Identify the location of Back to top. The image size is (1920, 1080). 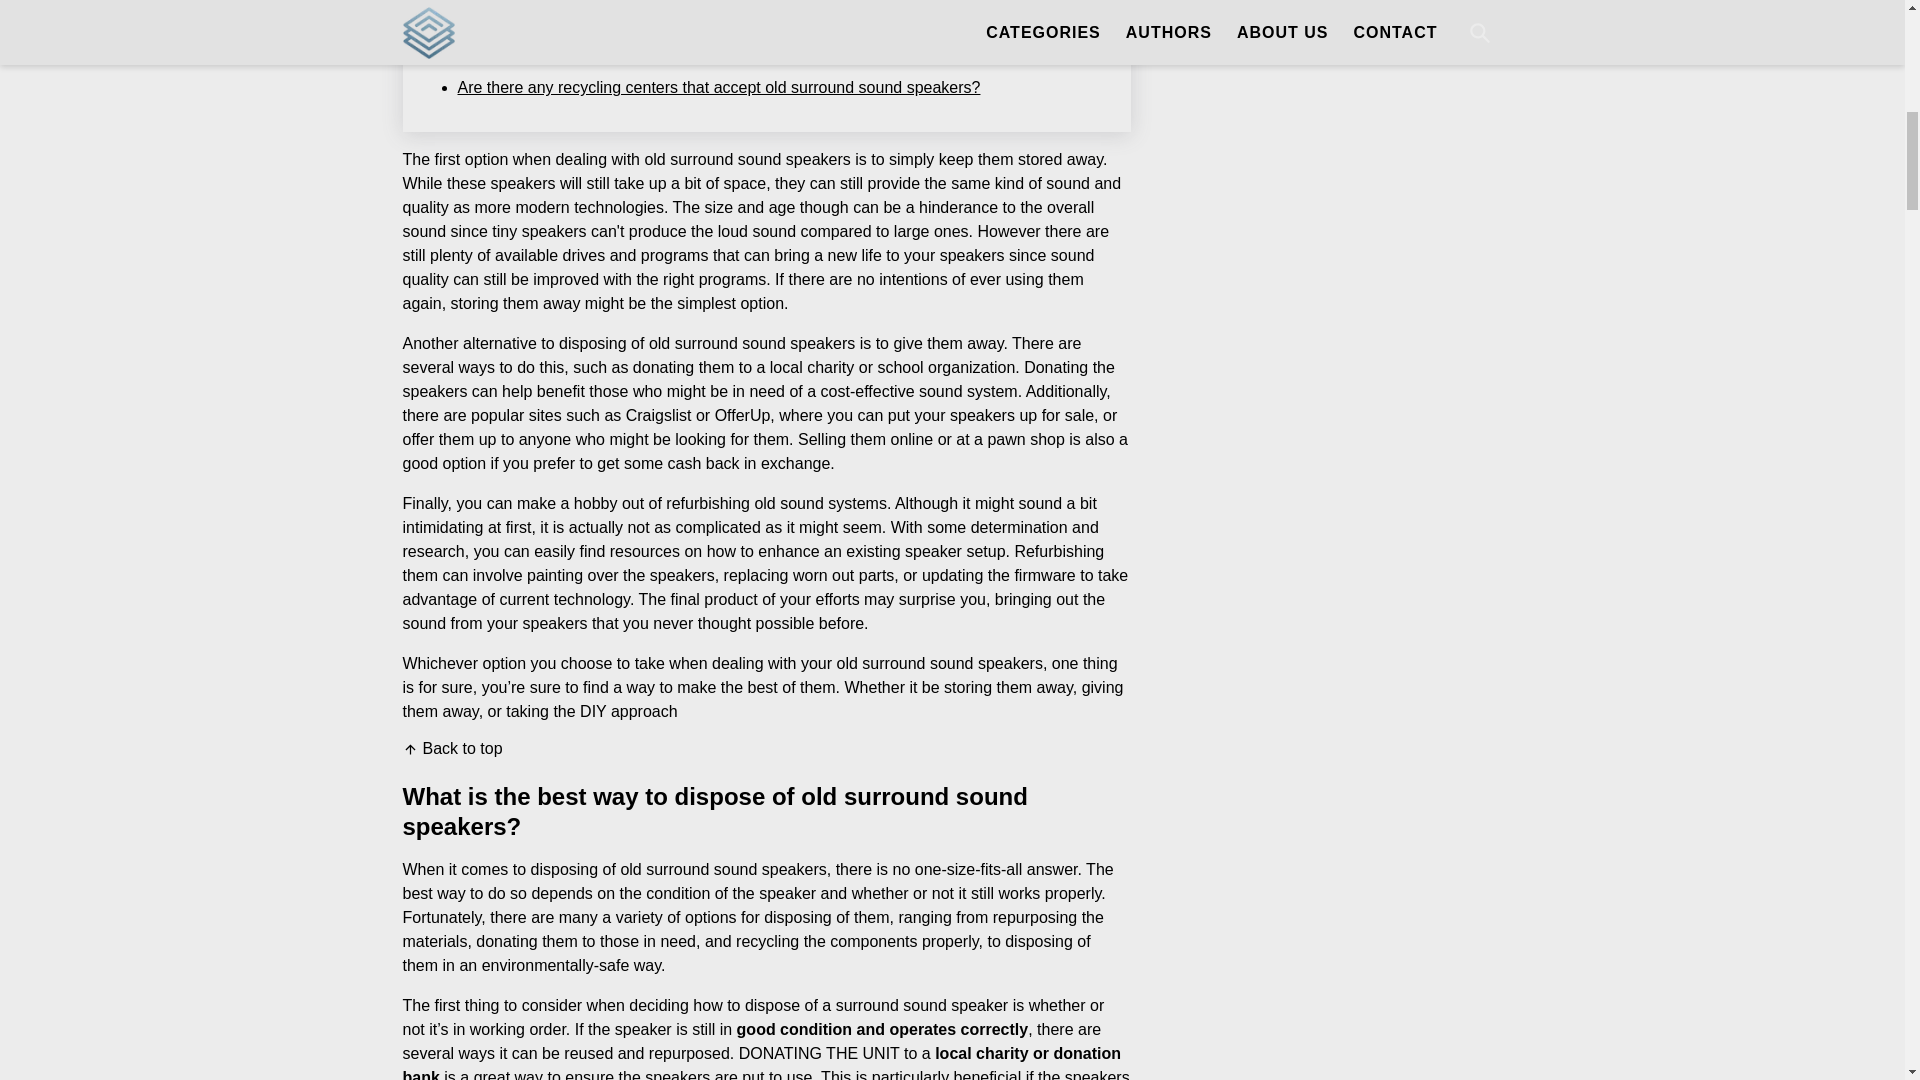
(451, 748).